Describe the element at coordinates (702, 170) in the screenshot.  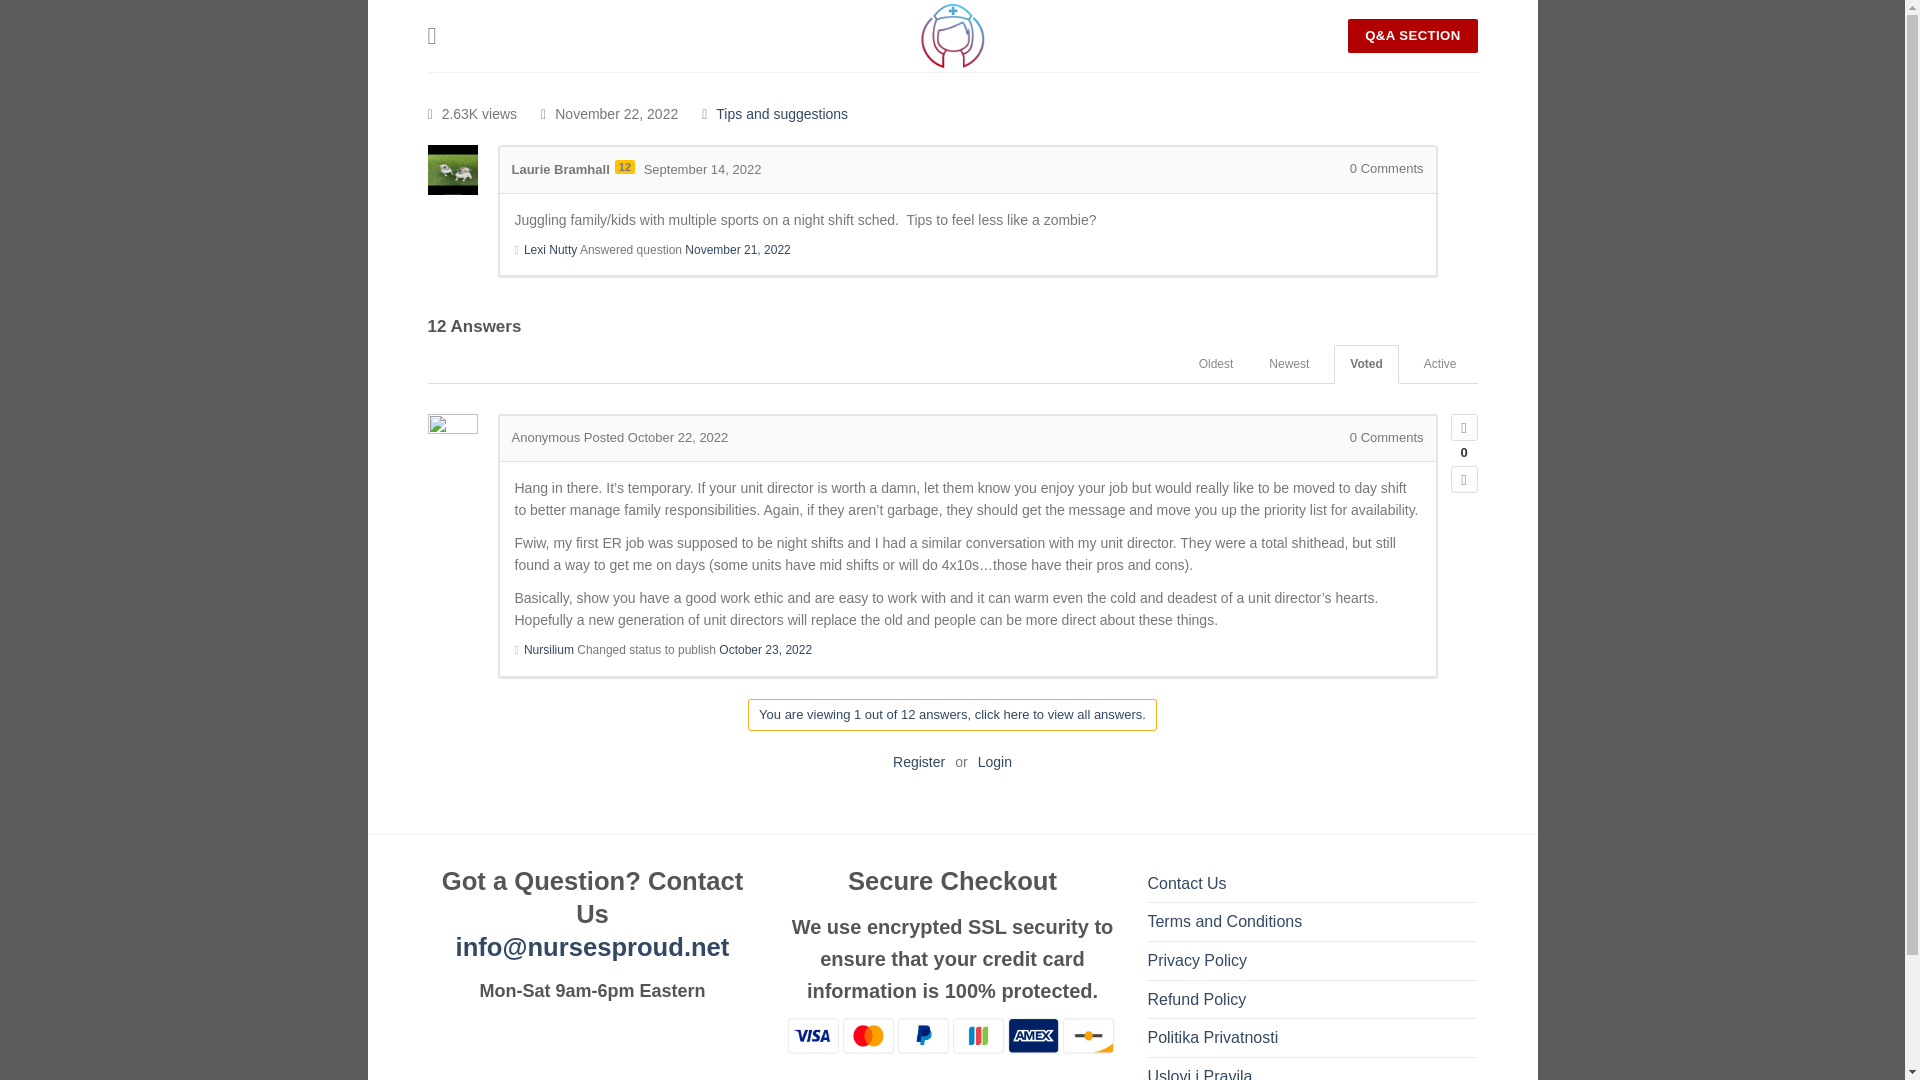
I see `September 14, 2022` at that location.